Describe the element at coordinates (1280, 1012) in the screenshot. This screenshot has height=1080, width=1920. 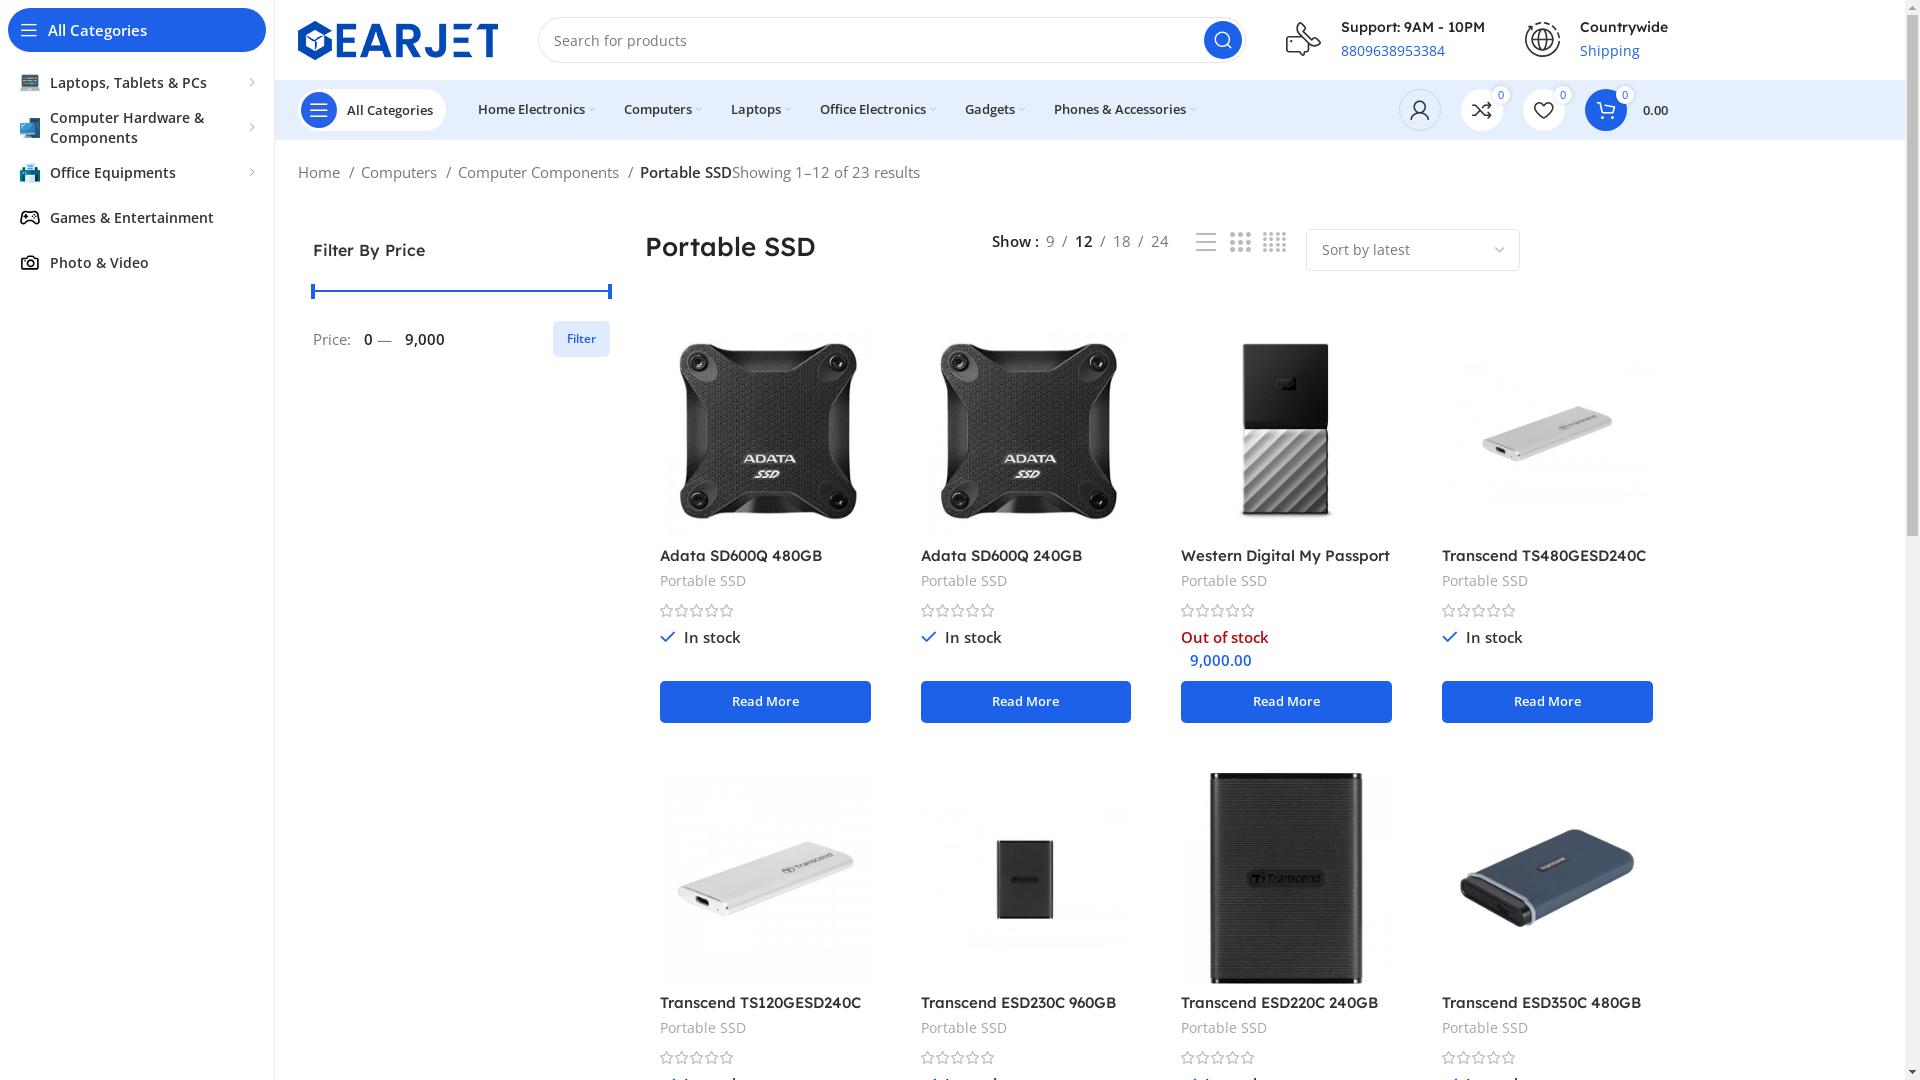
I see `Transcend ESD220C 240GB USB 3.1 Portable SSD` at that location.